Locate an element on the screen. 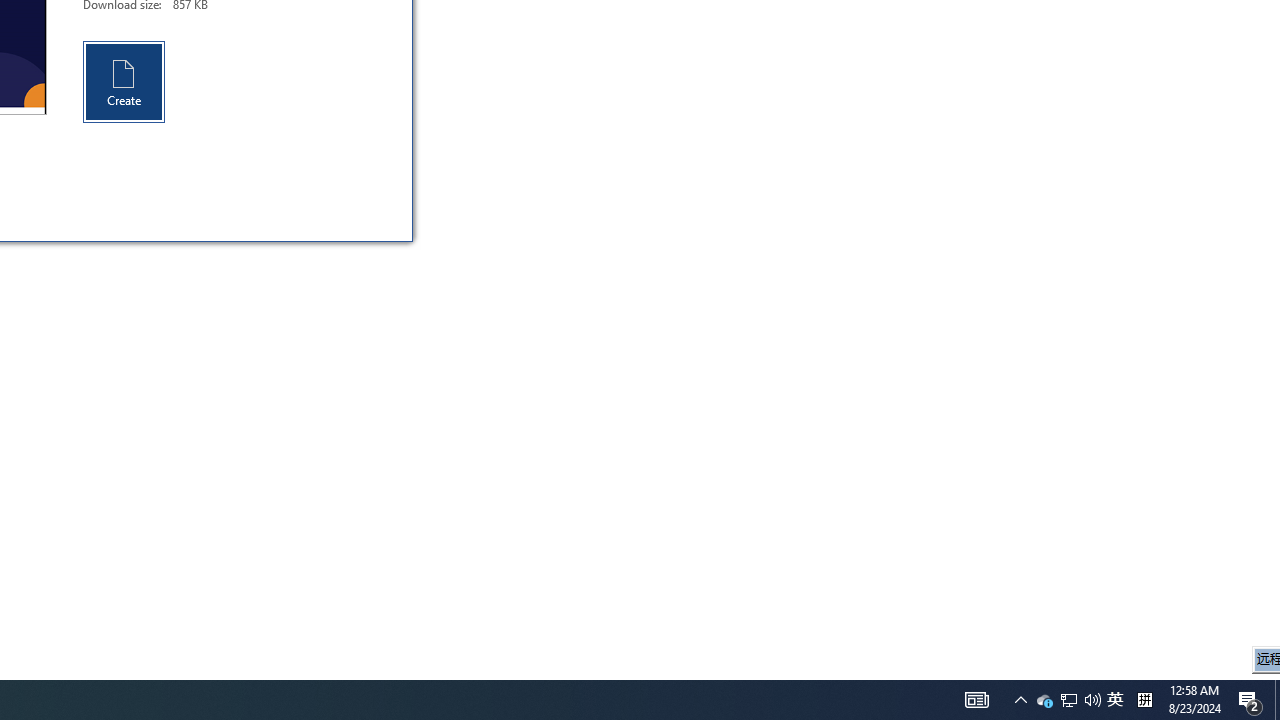 This screenshot has width=1280, height=720. User Promoted Notification Area is located at coordinates (124, 82).